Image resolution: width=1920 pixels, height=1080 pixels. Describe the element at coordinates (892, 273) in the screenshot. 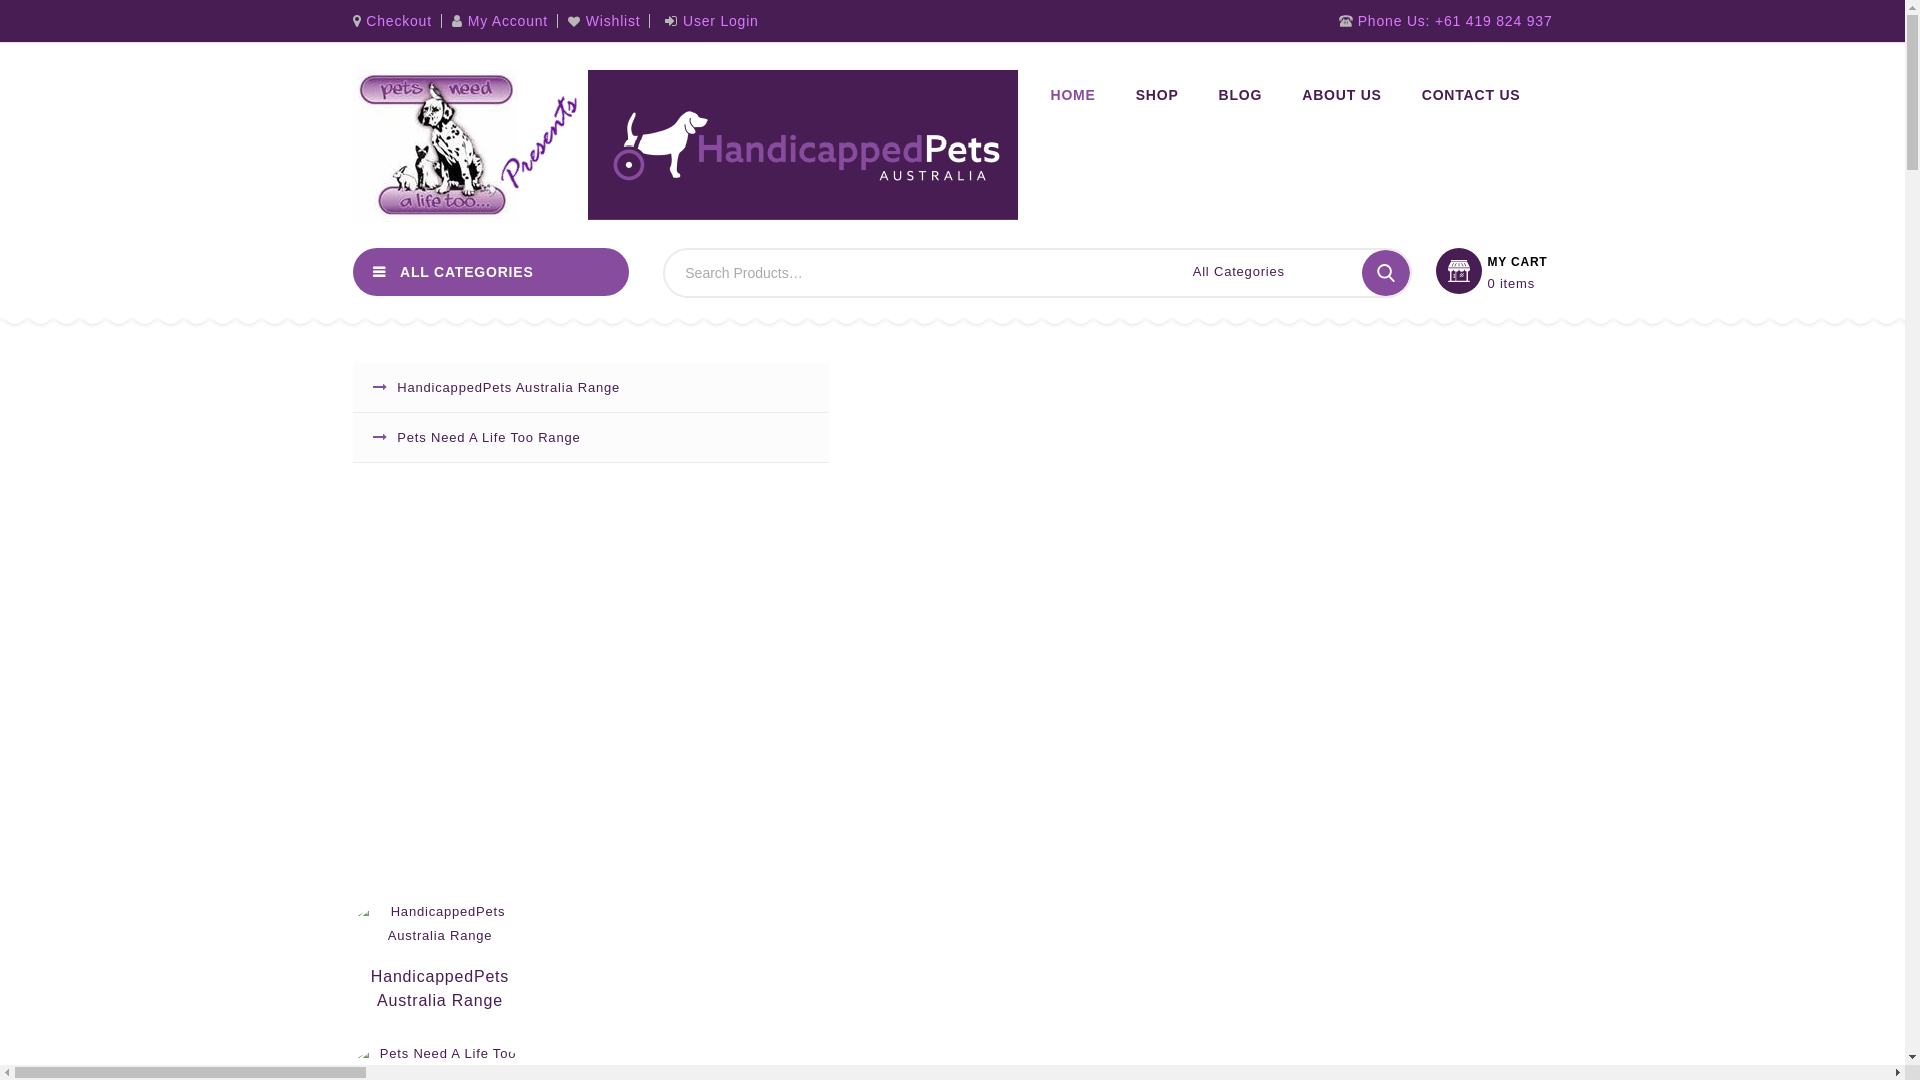

I see `Search for:` at that location.